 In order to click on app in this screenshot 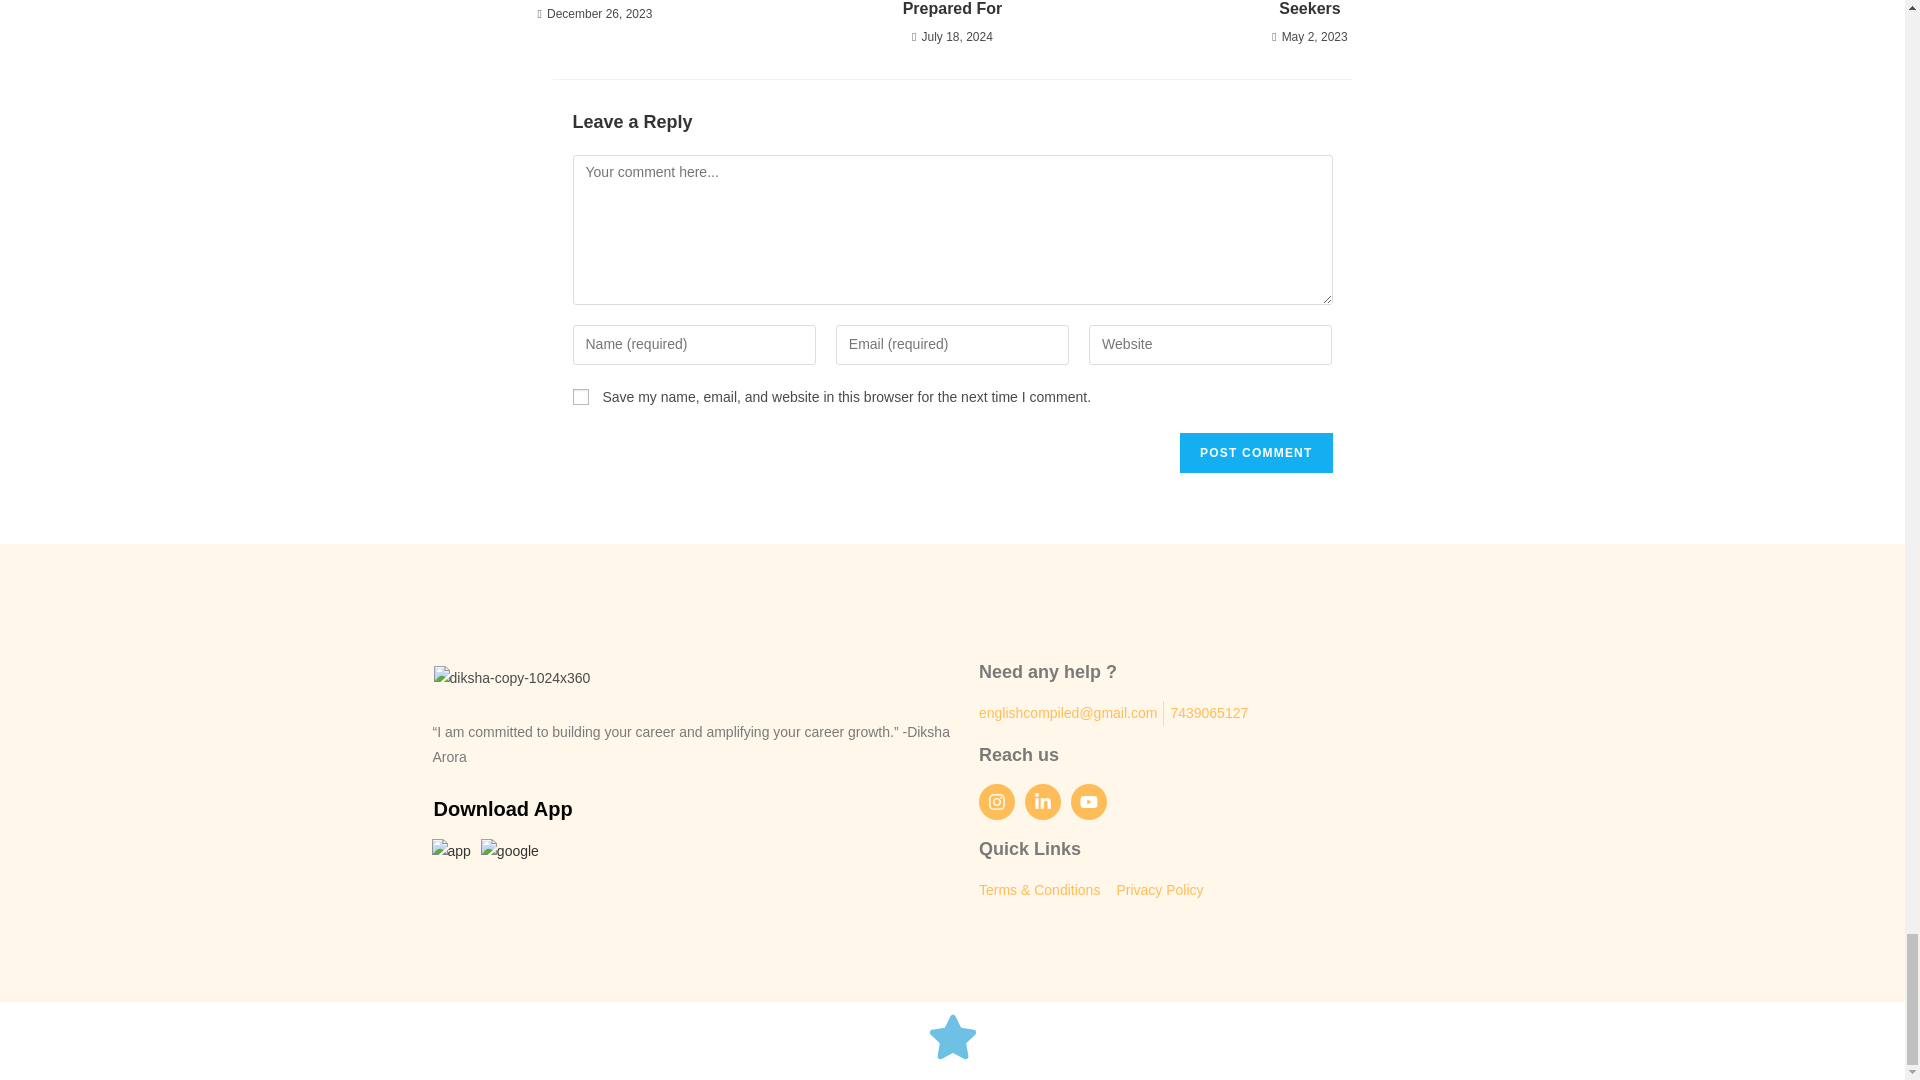, I will do `click(451, 860)`.